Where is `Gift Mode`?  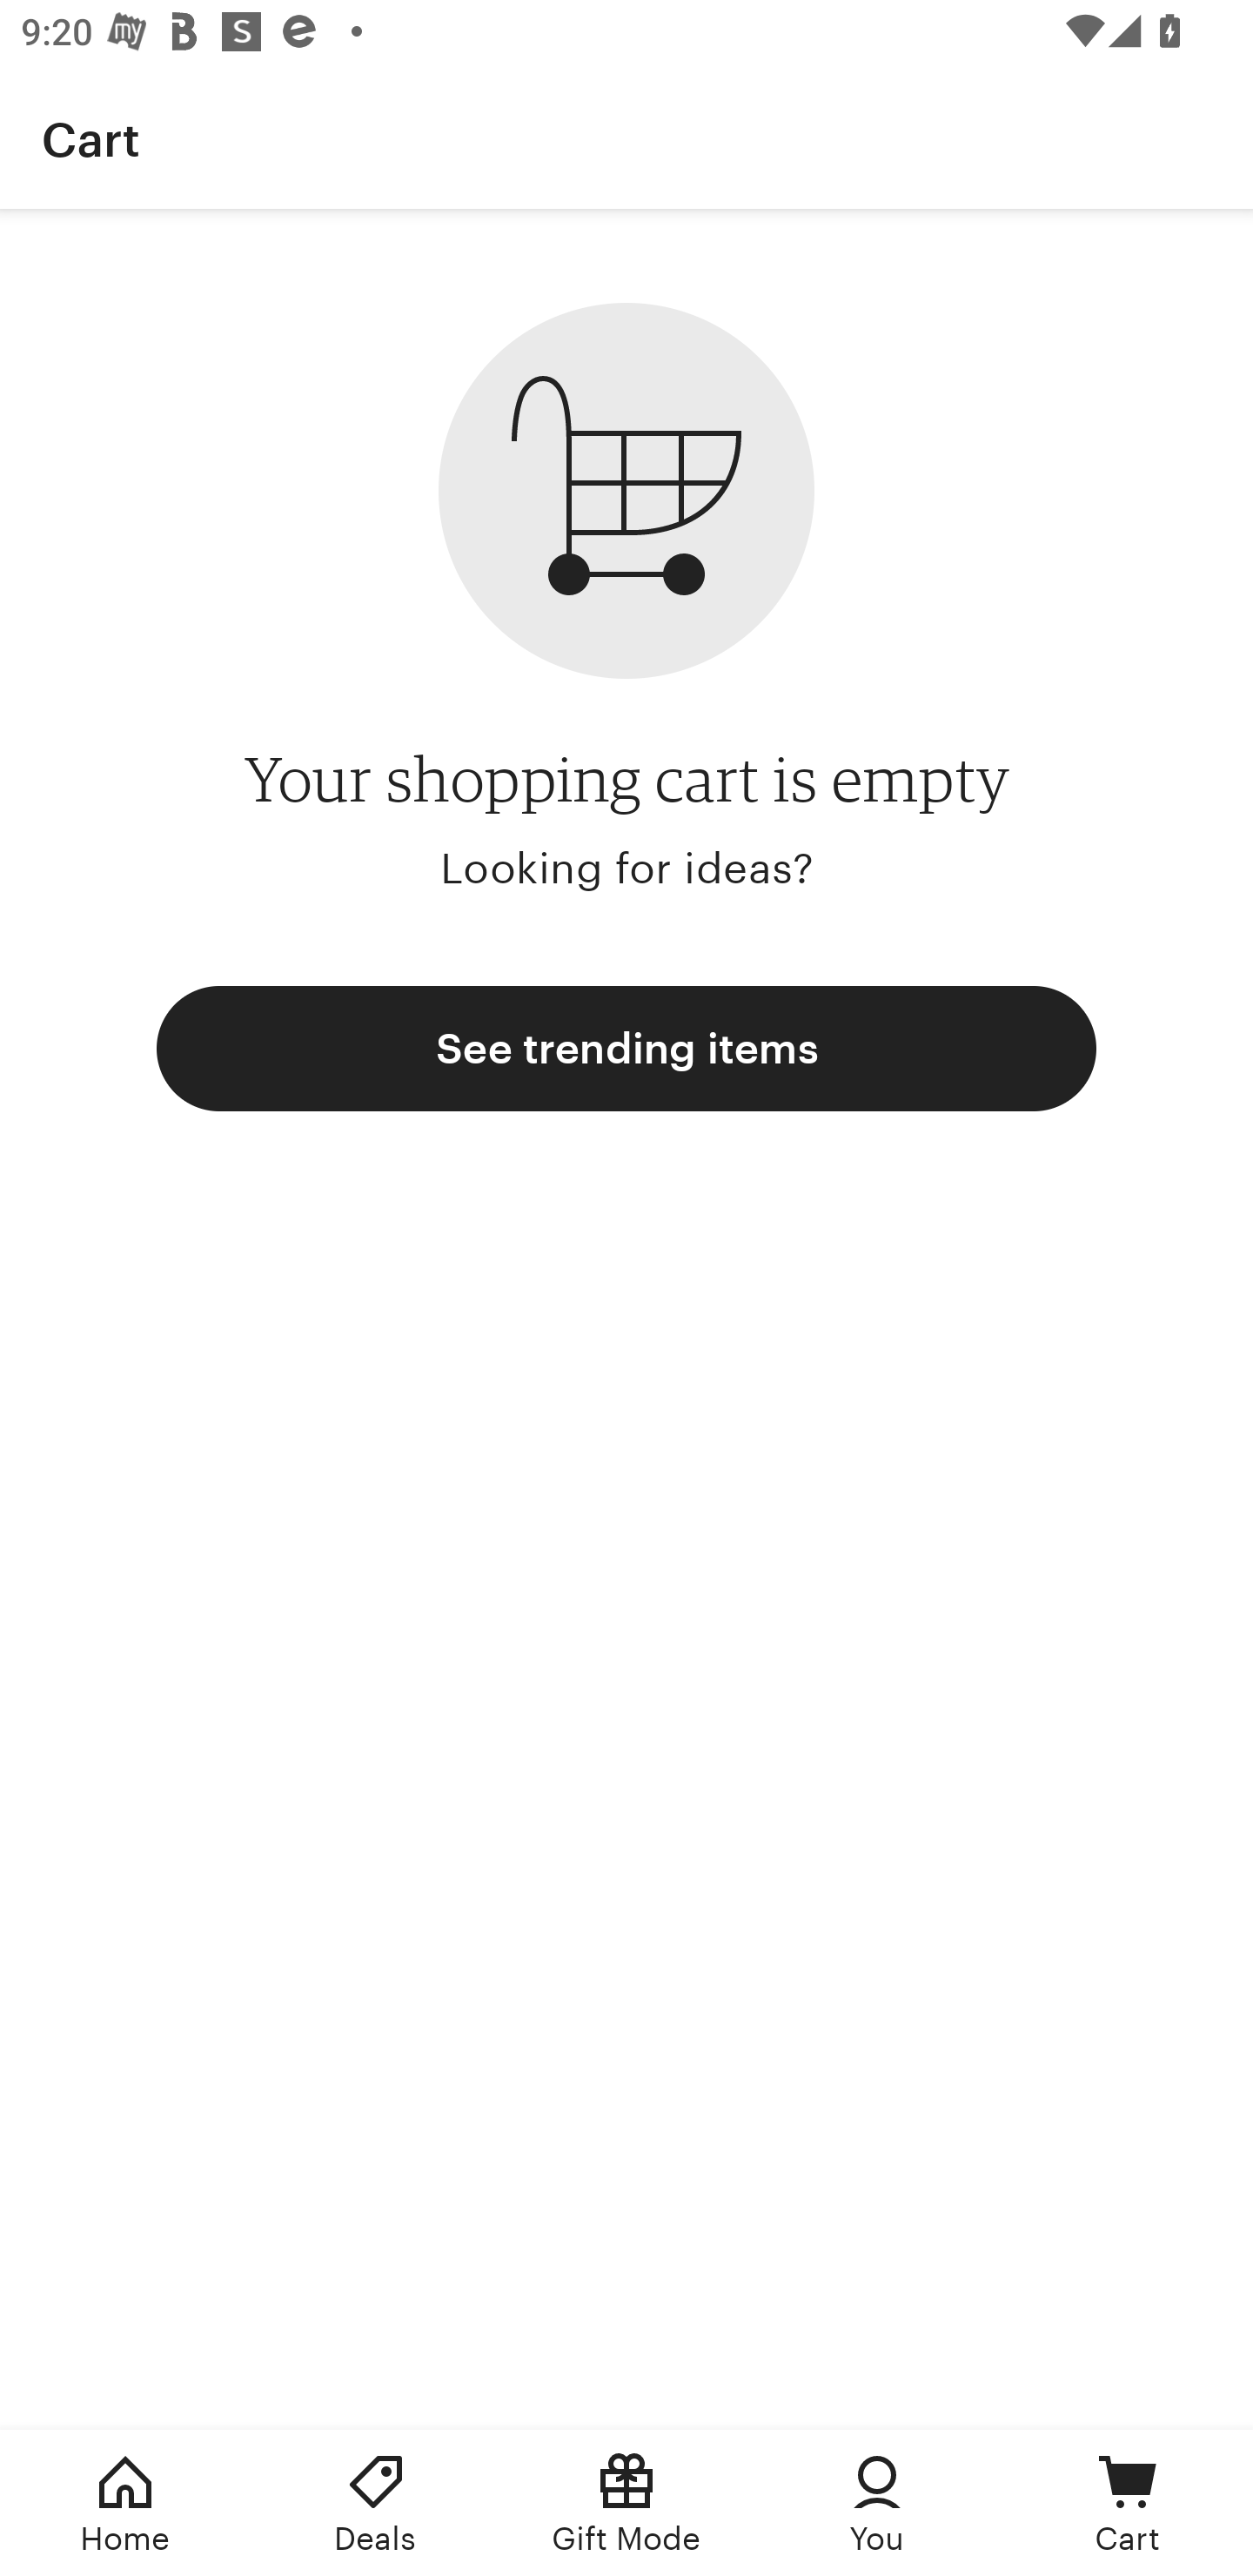
Gift Mode is located at coordinates (626, 2503).